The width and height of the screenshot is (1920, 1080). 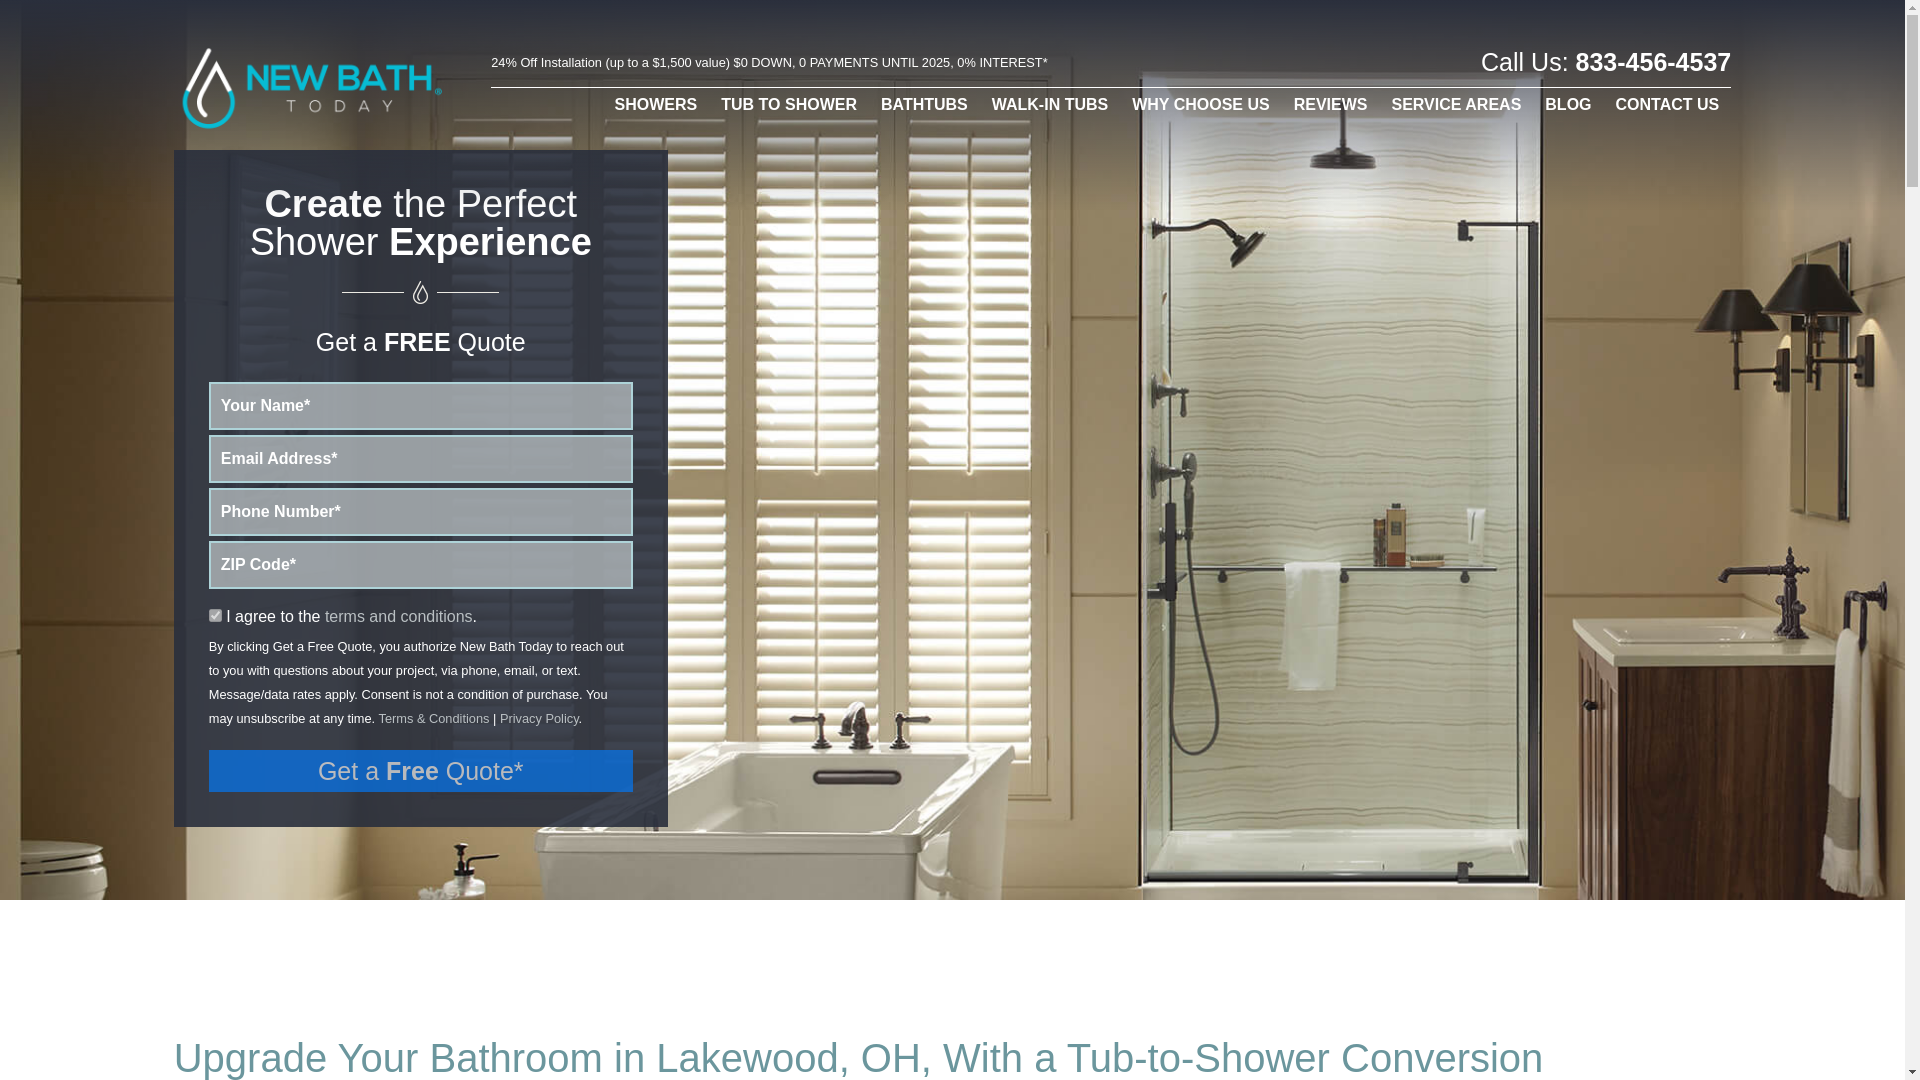 What do you see at coordinates (924, 104) in the screenshot?
I see `BATHTUBS` at bounding box center [924, 104].